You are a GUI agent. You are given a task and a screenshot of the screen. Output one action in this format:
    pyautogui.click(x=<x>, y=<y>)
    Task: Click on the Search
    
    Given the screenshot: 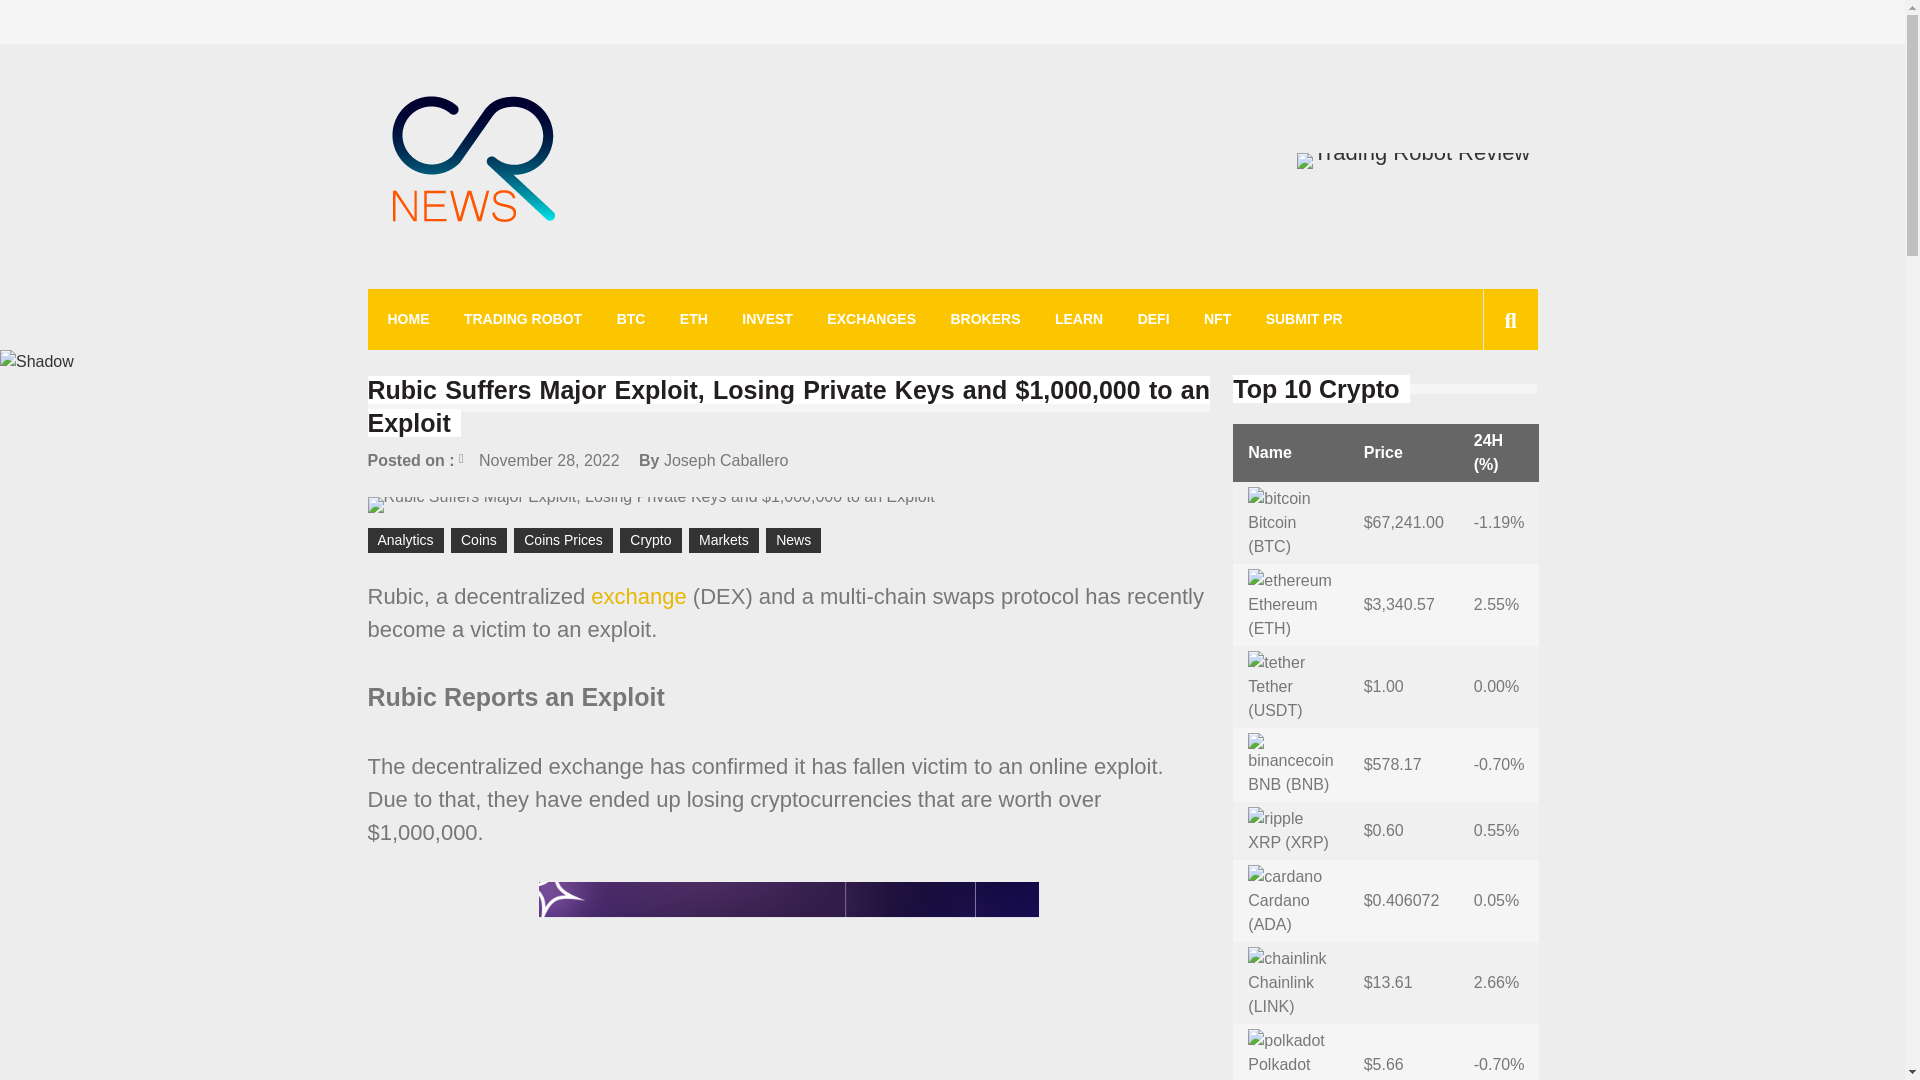 What is the action you would take?
    pyautogui.click(x=1478, y=410)
    